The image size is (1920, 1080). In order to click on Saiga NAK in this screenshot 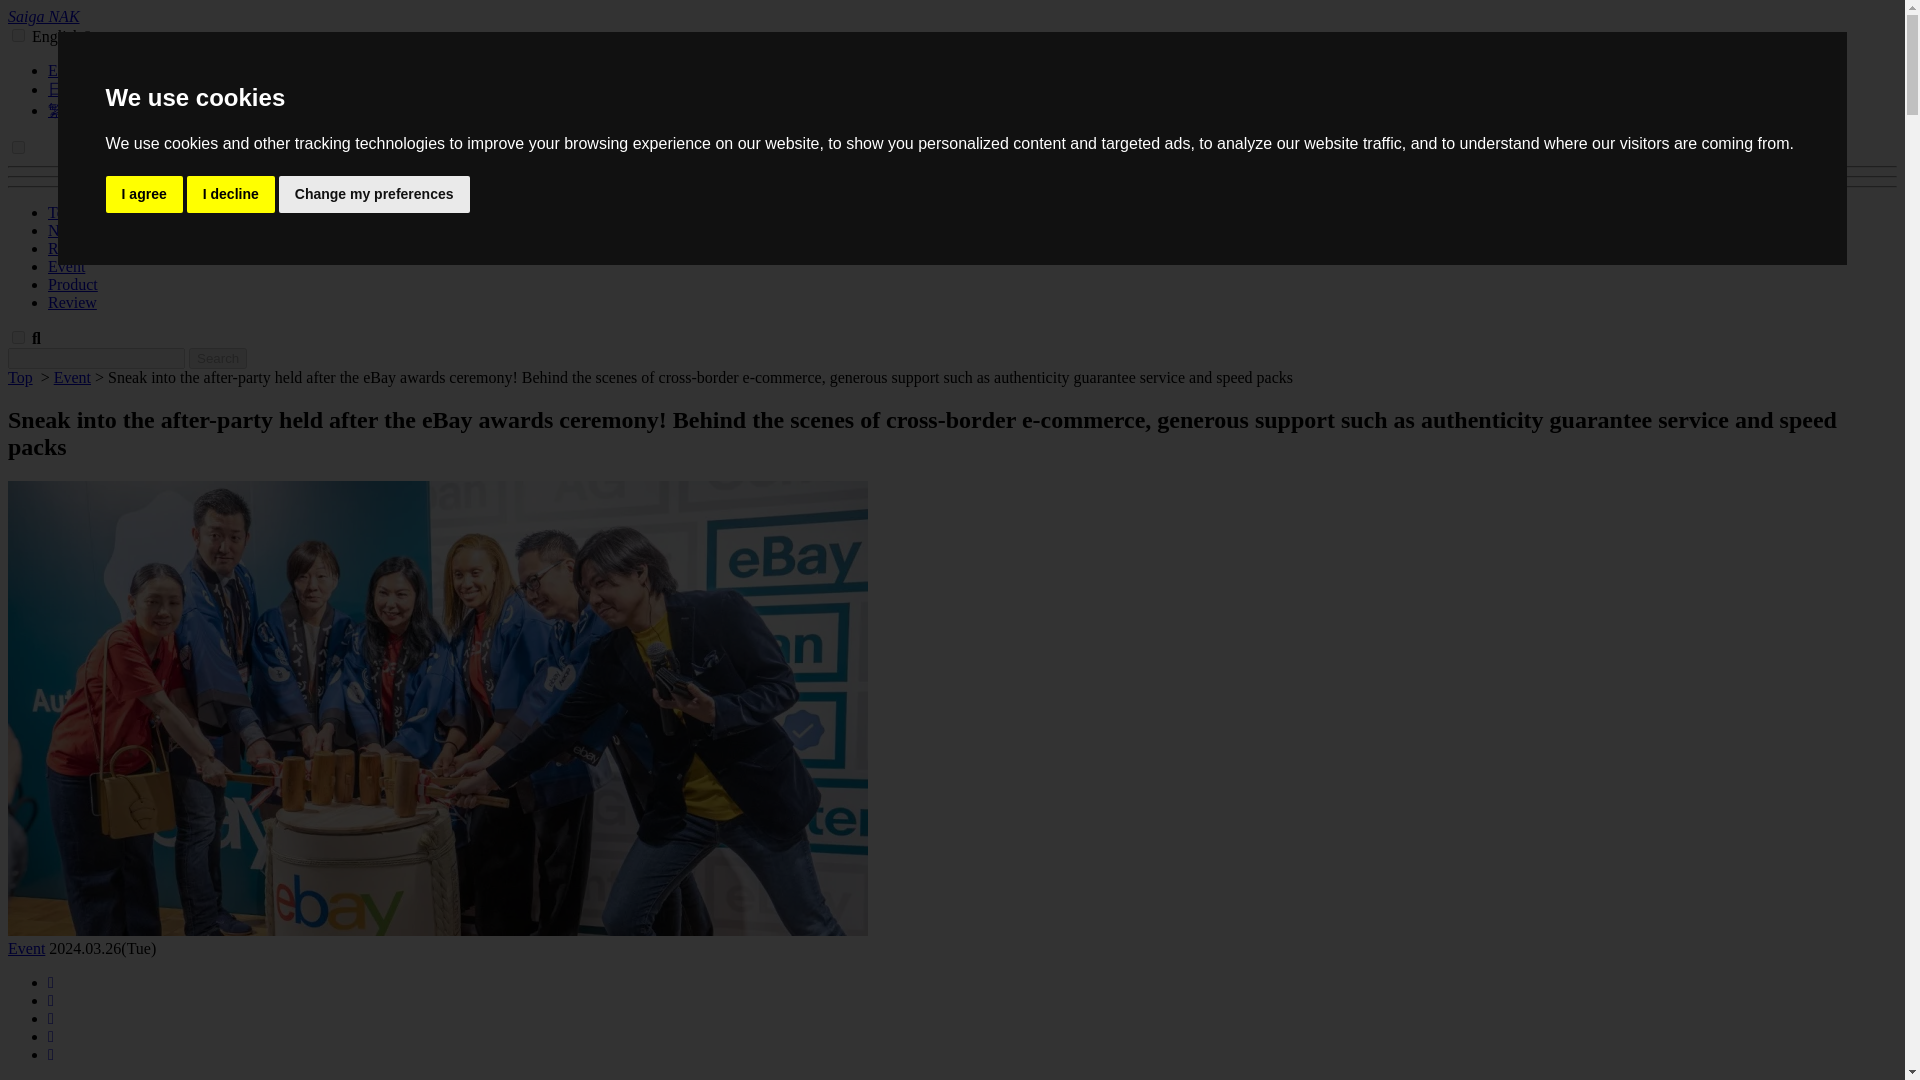, I will do `click(44, 16)`.